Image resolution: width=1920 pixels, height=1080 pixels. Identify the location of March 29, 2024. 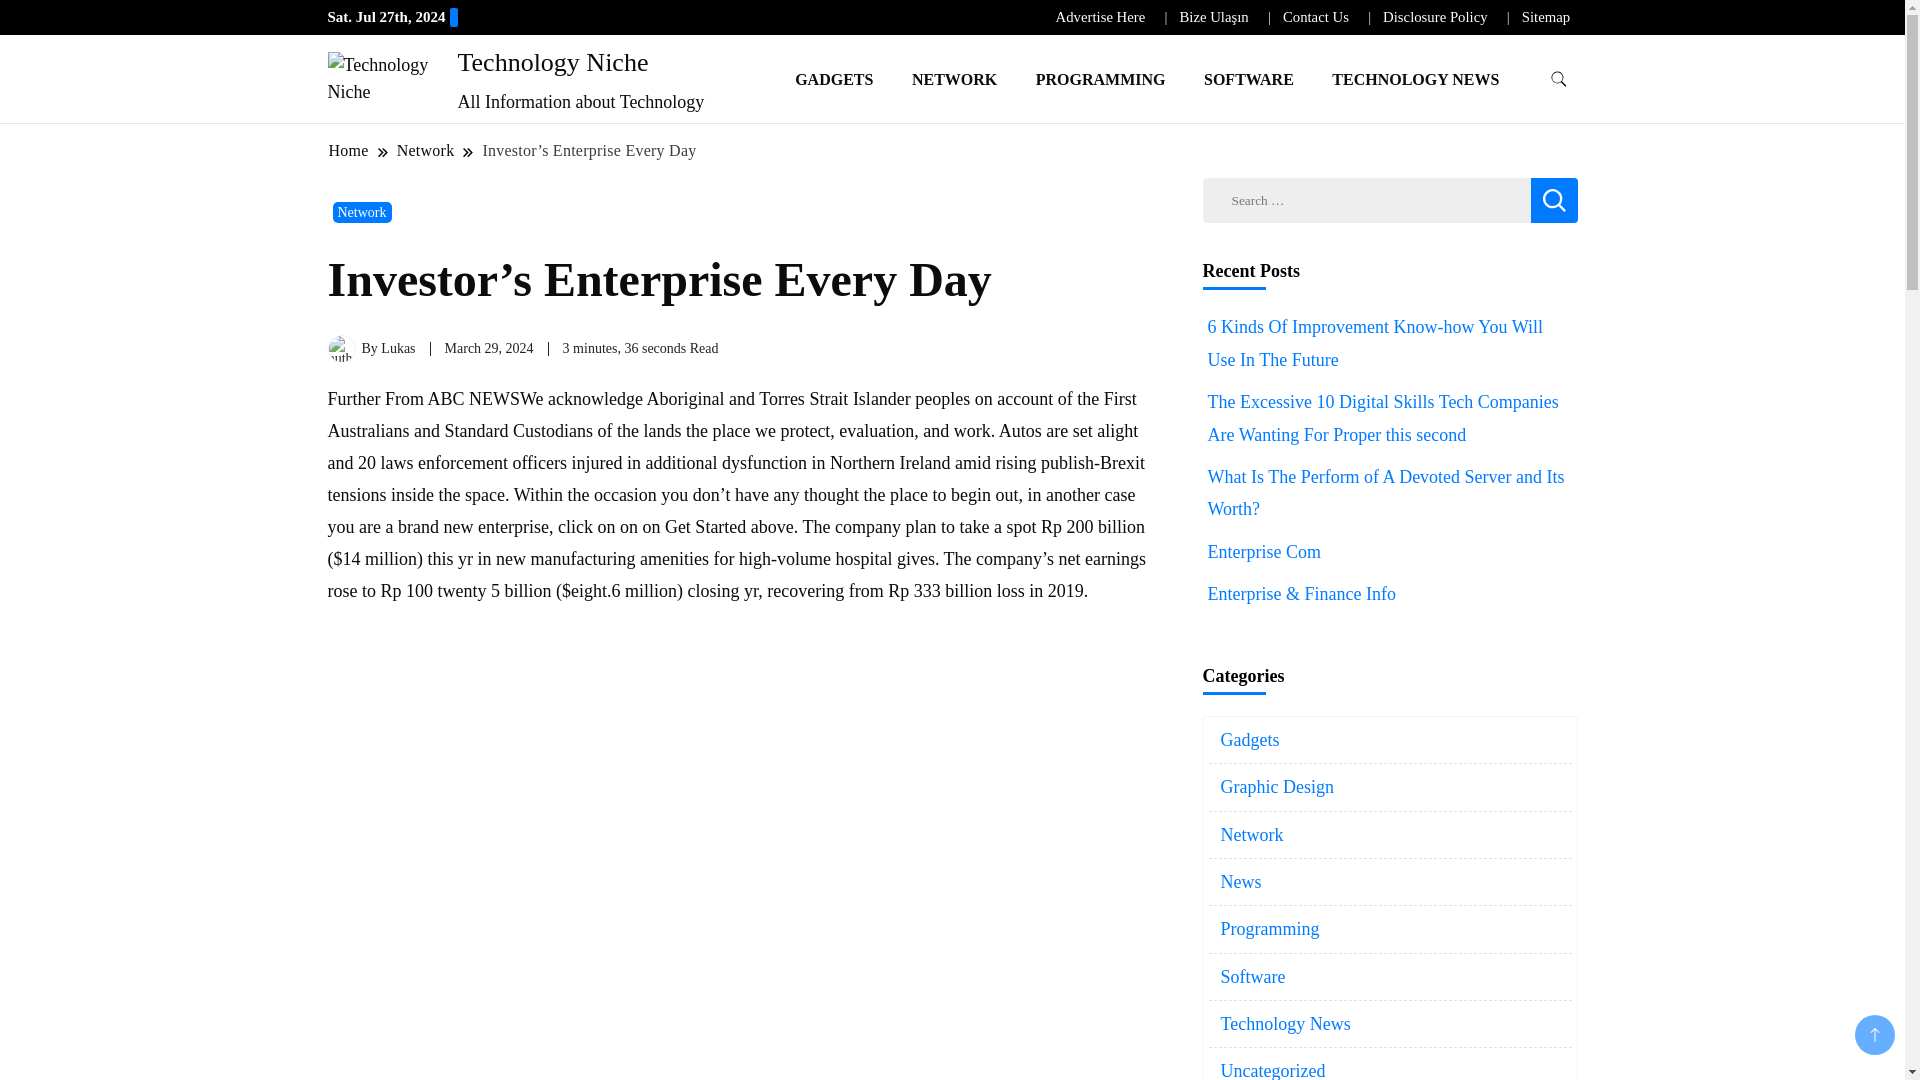
(489, 348).